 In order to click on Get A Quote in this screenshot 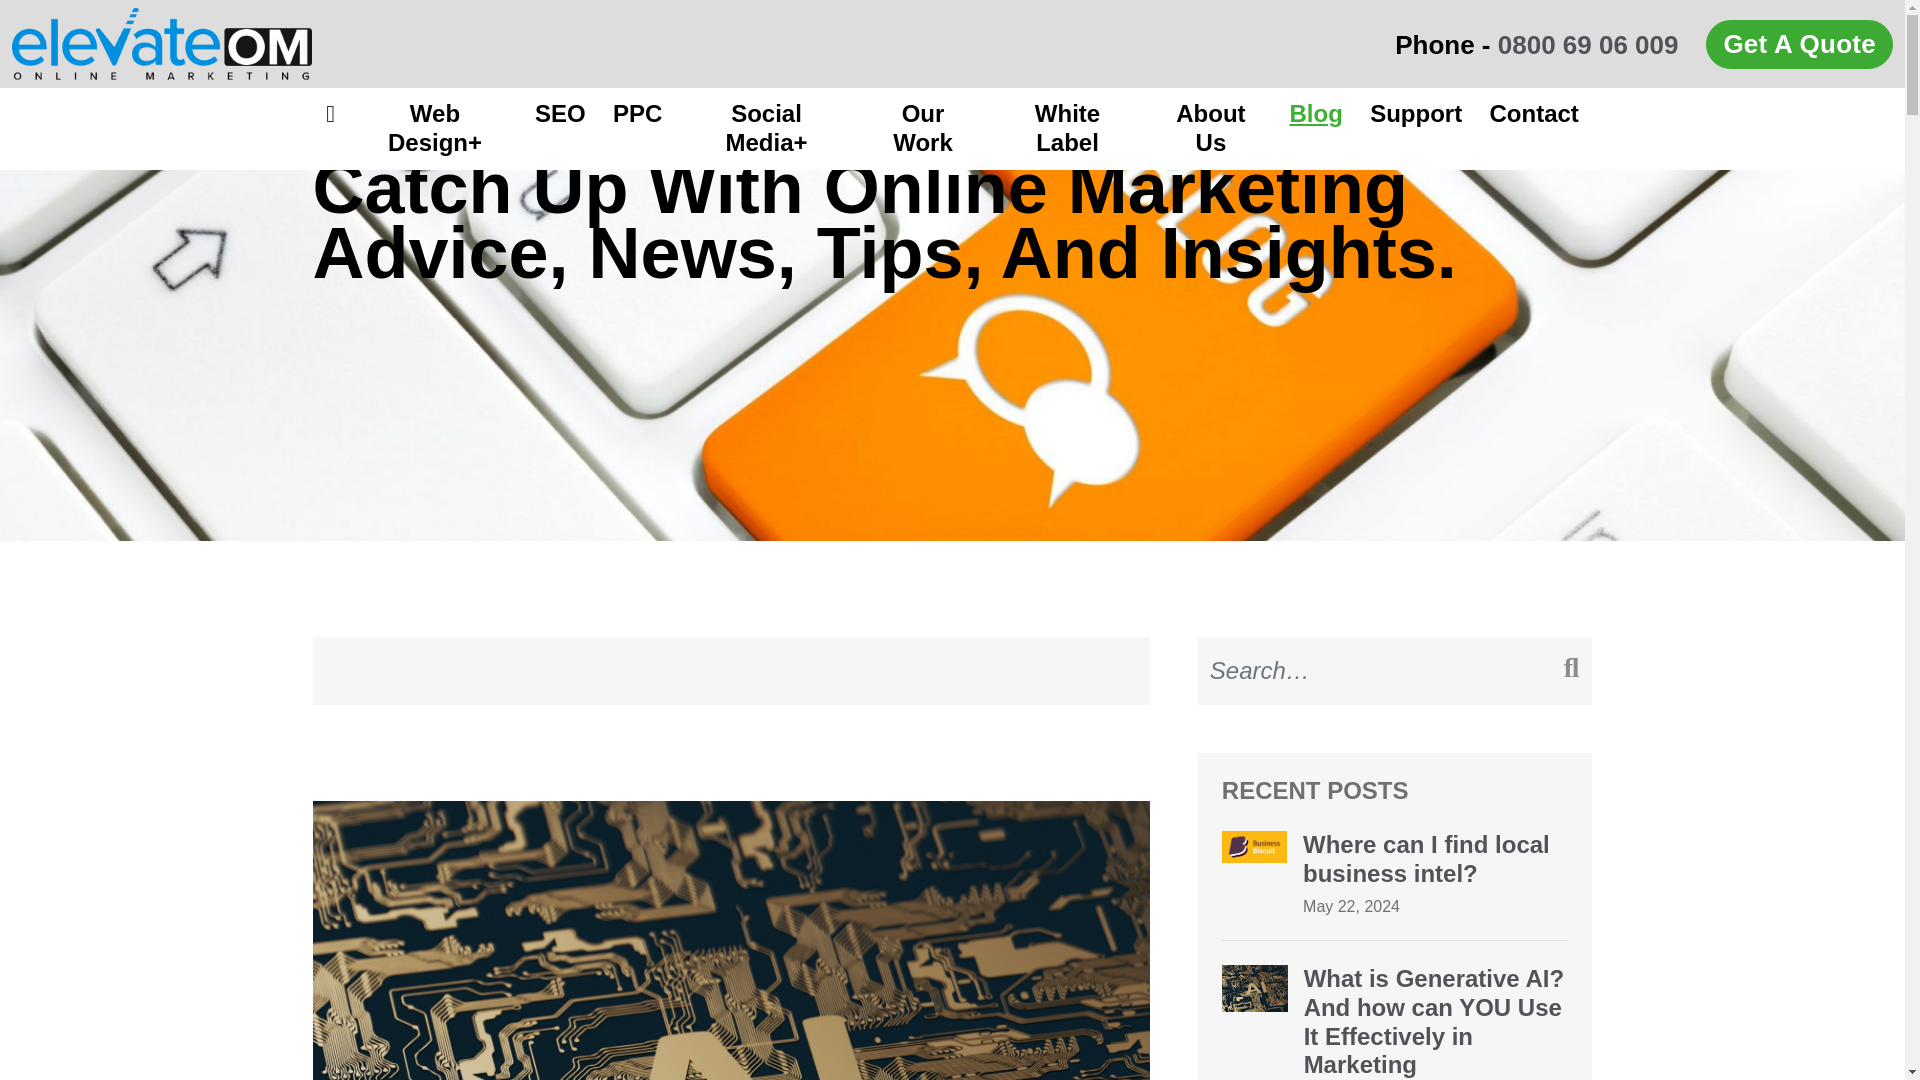, I will do `click(1800, 44)`.